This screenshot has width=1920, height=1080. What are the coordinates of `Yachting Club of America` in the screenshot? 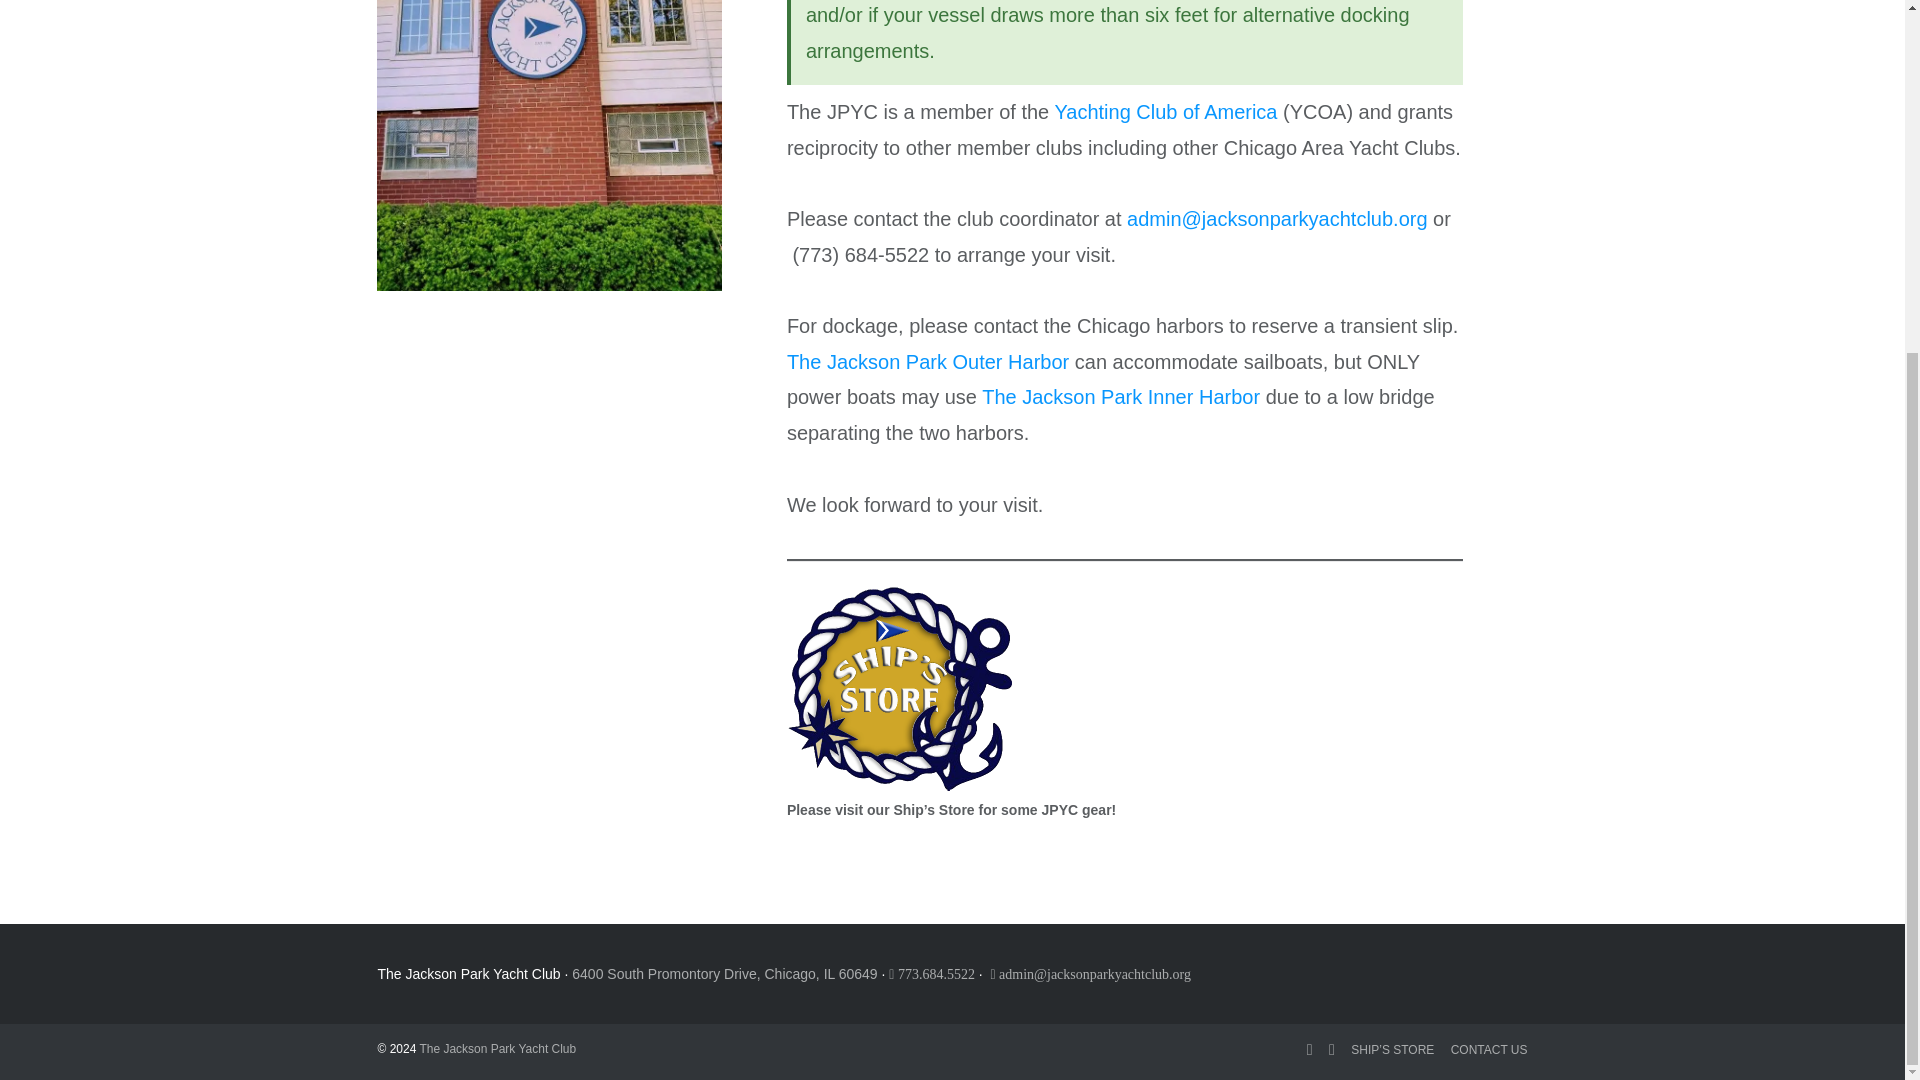 It's located at (1165, 112).